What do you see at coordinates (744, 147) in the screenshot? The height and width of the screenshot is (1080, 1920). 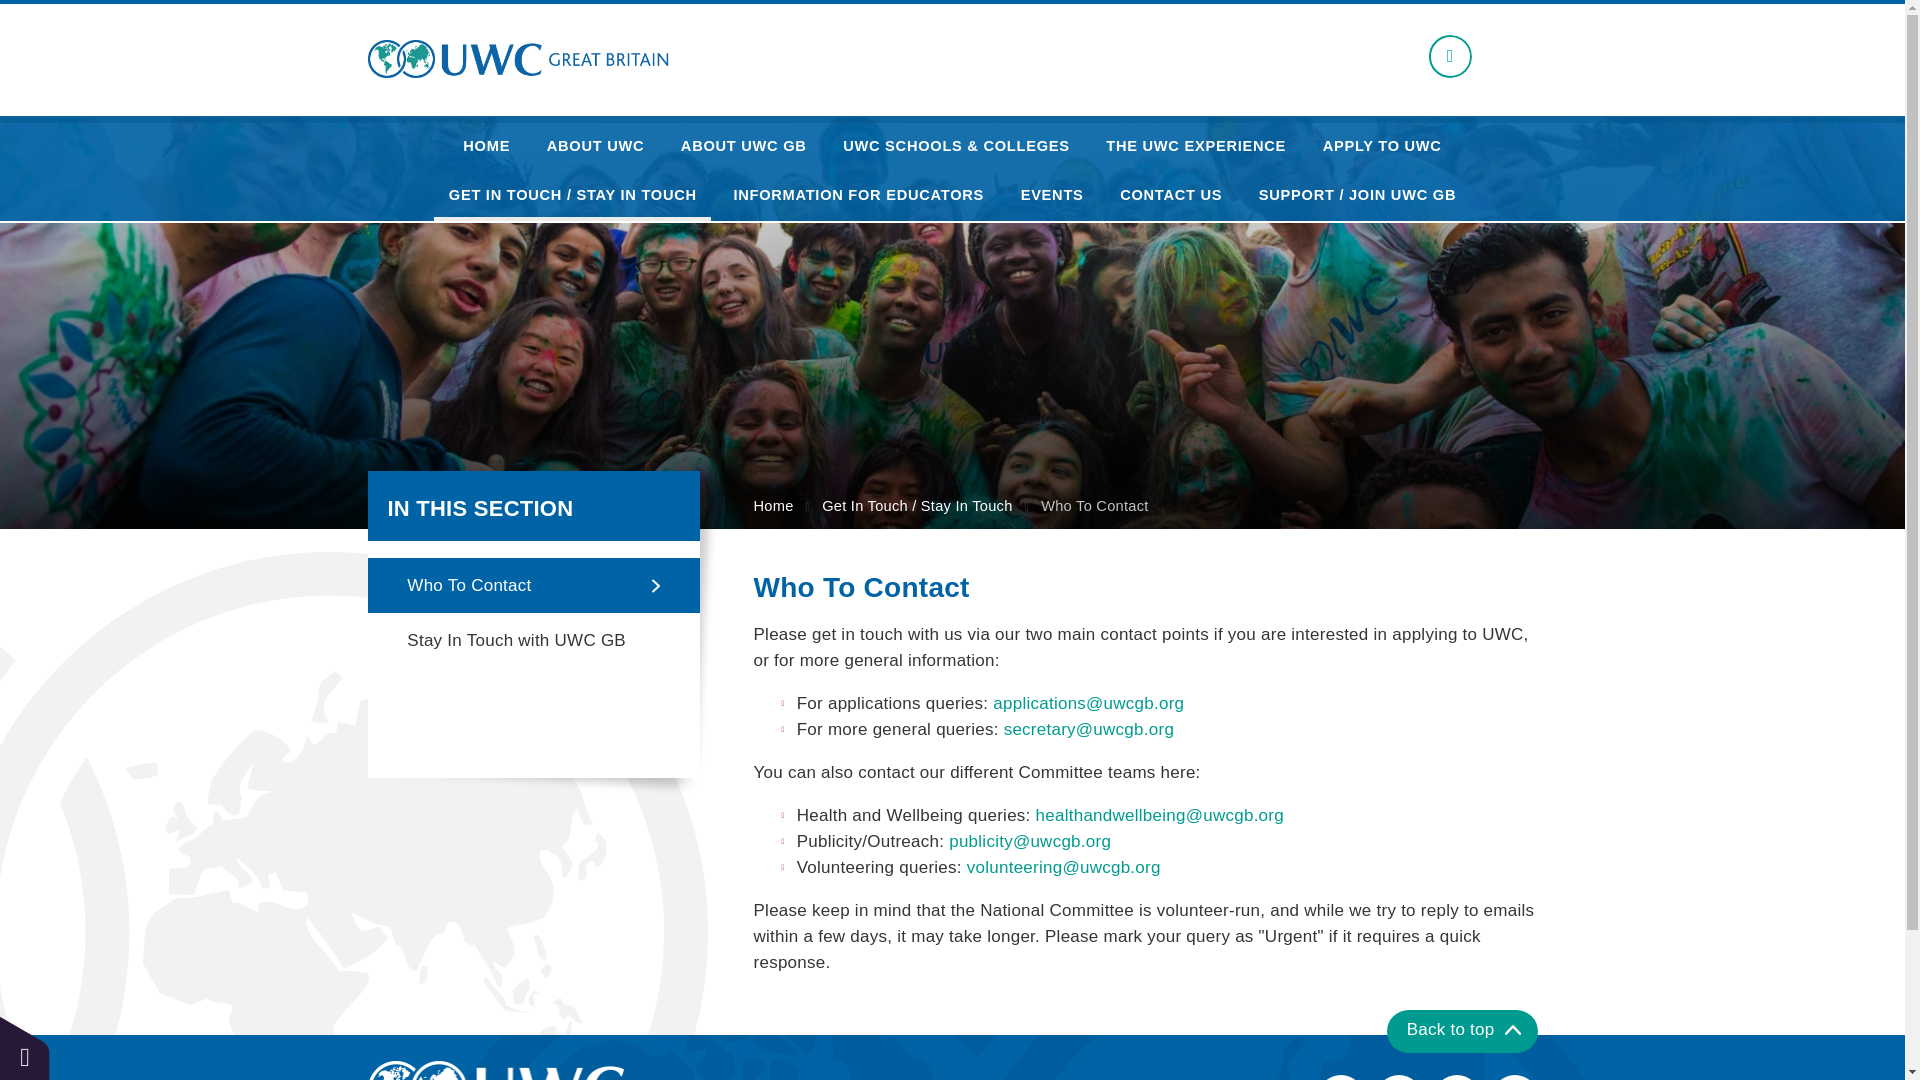 I see `ABOUT UWC GB` at bounding box center [744, 147].